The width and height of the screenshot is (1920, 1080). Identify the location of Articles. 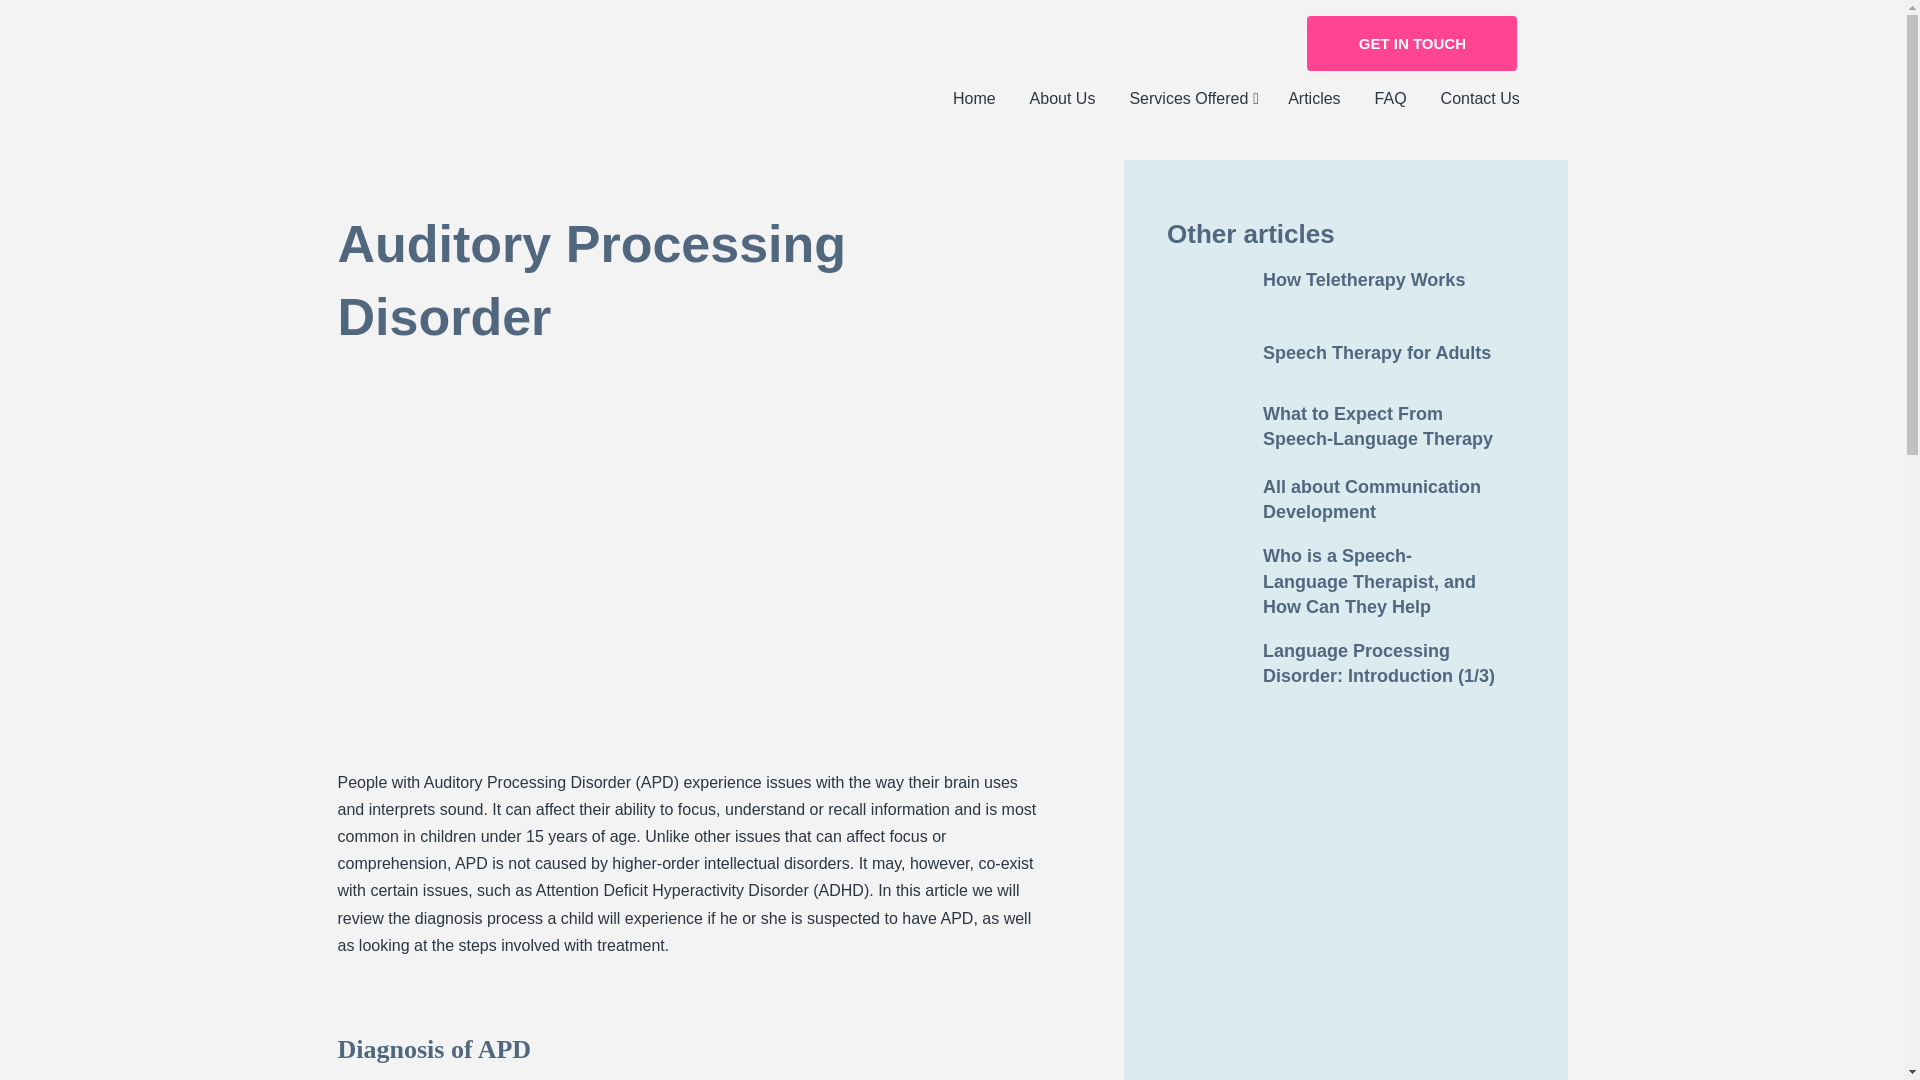
(1314, 99).